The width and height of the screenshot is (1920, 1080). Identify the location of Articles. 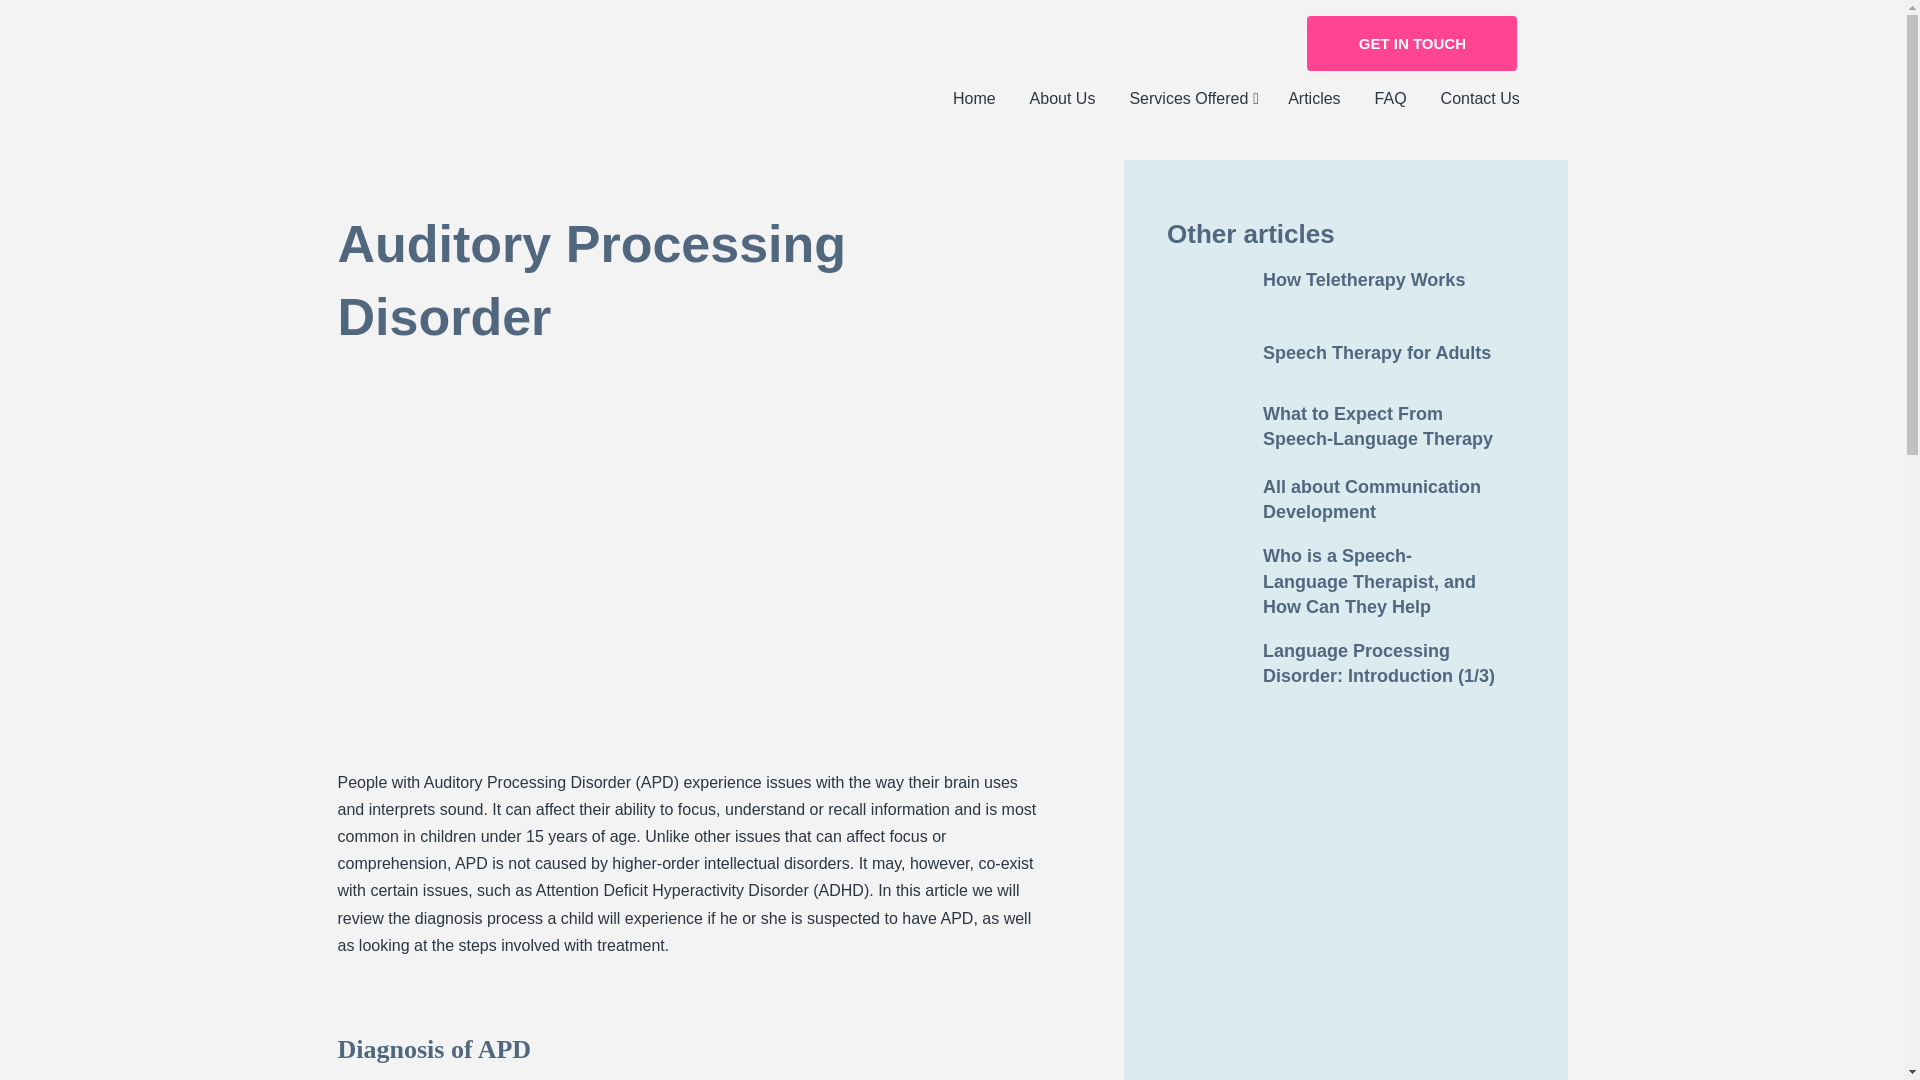
(1314, 99).